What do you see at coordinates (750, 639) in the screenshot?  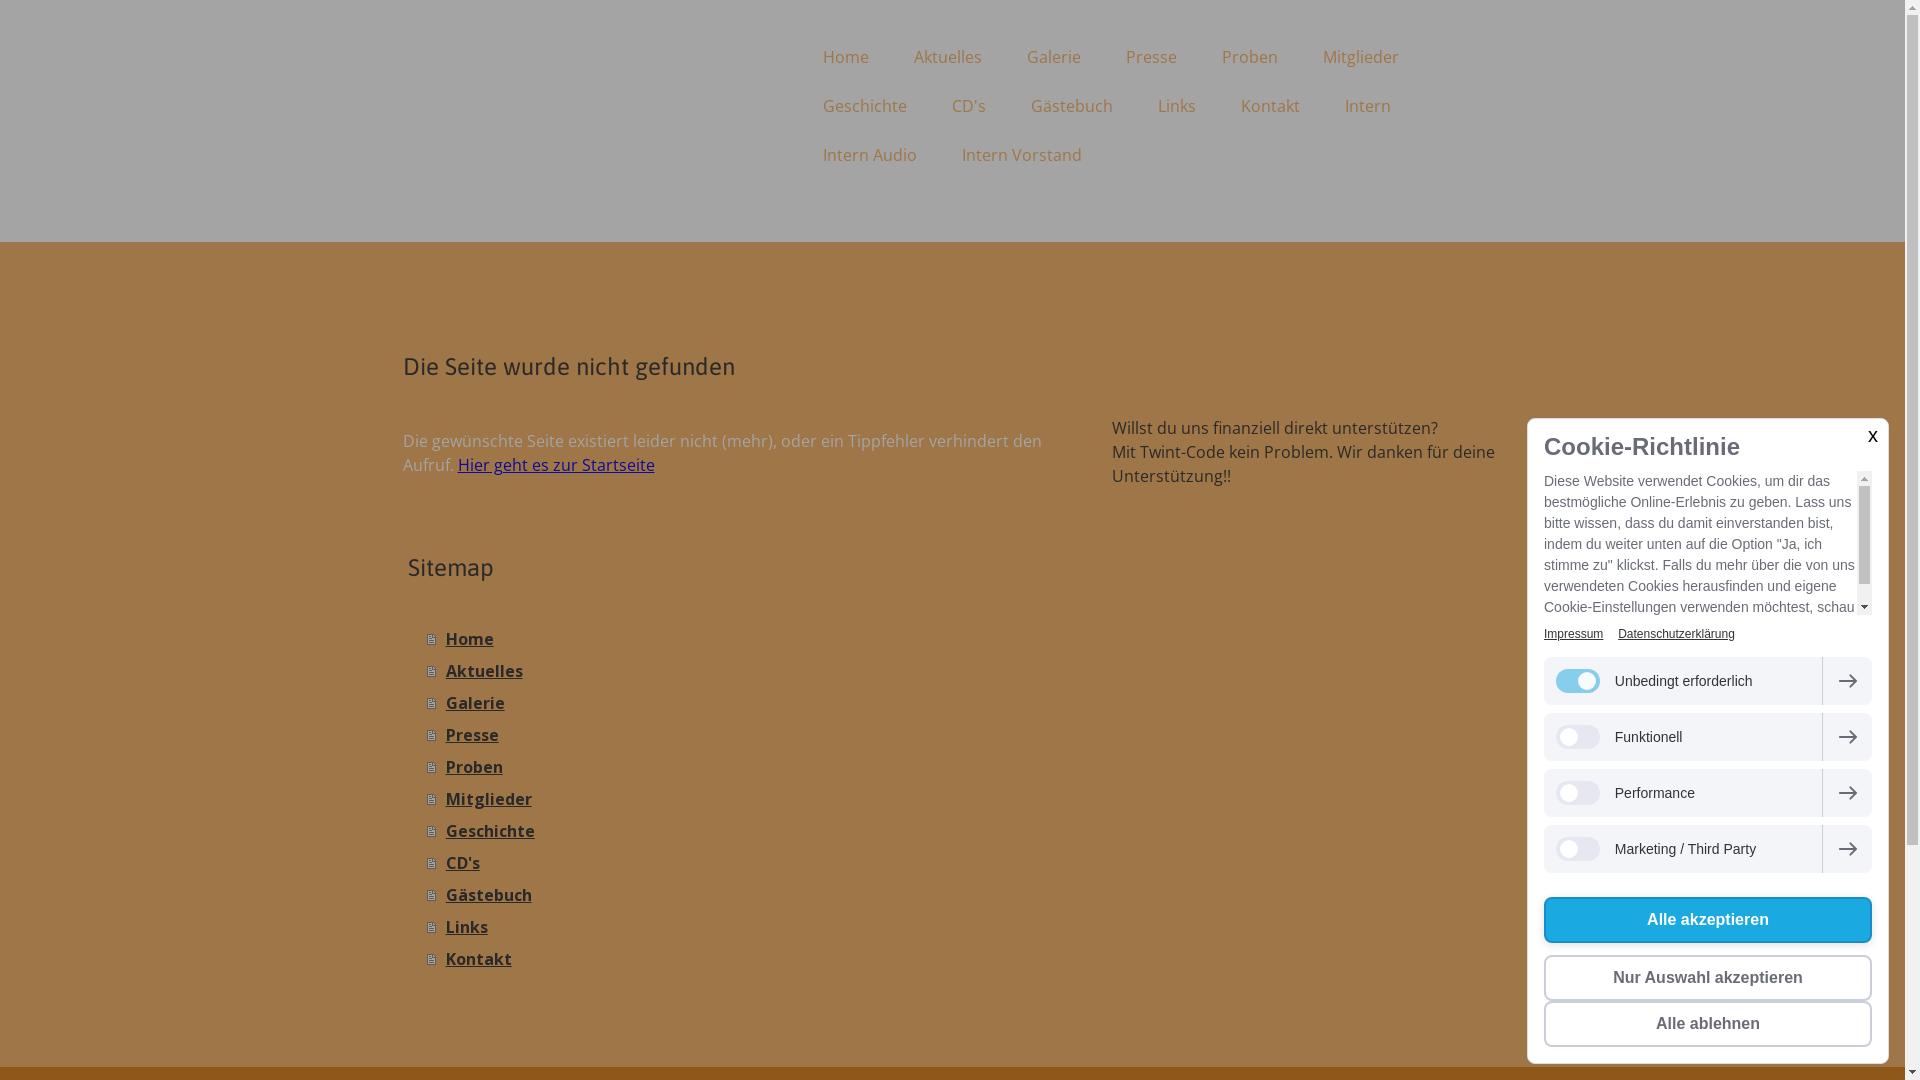 I see `Home` at bounding box center [750, 639].